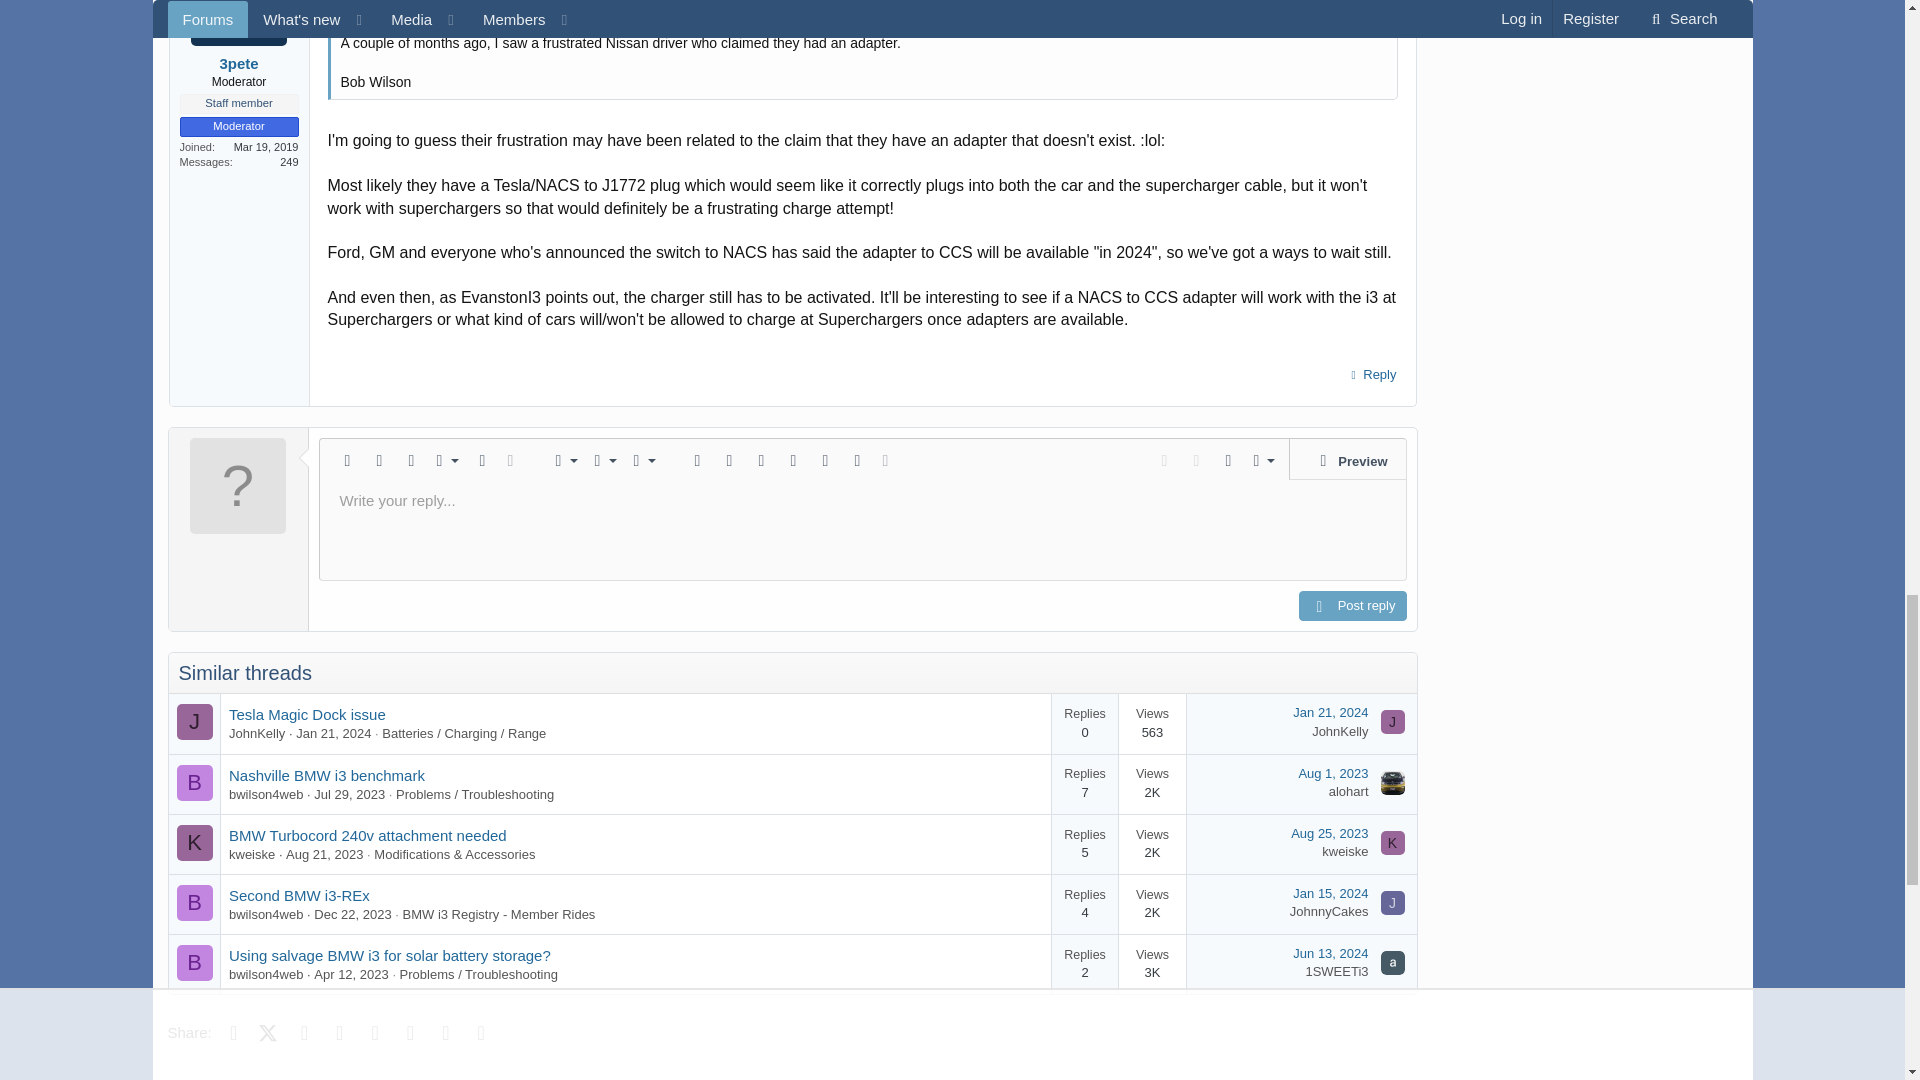 This screenshot has height=1080, width=1920. I want to click on Font size, so click(443, 460).